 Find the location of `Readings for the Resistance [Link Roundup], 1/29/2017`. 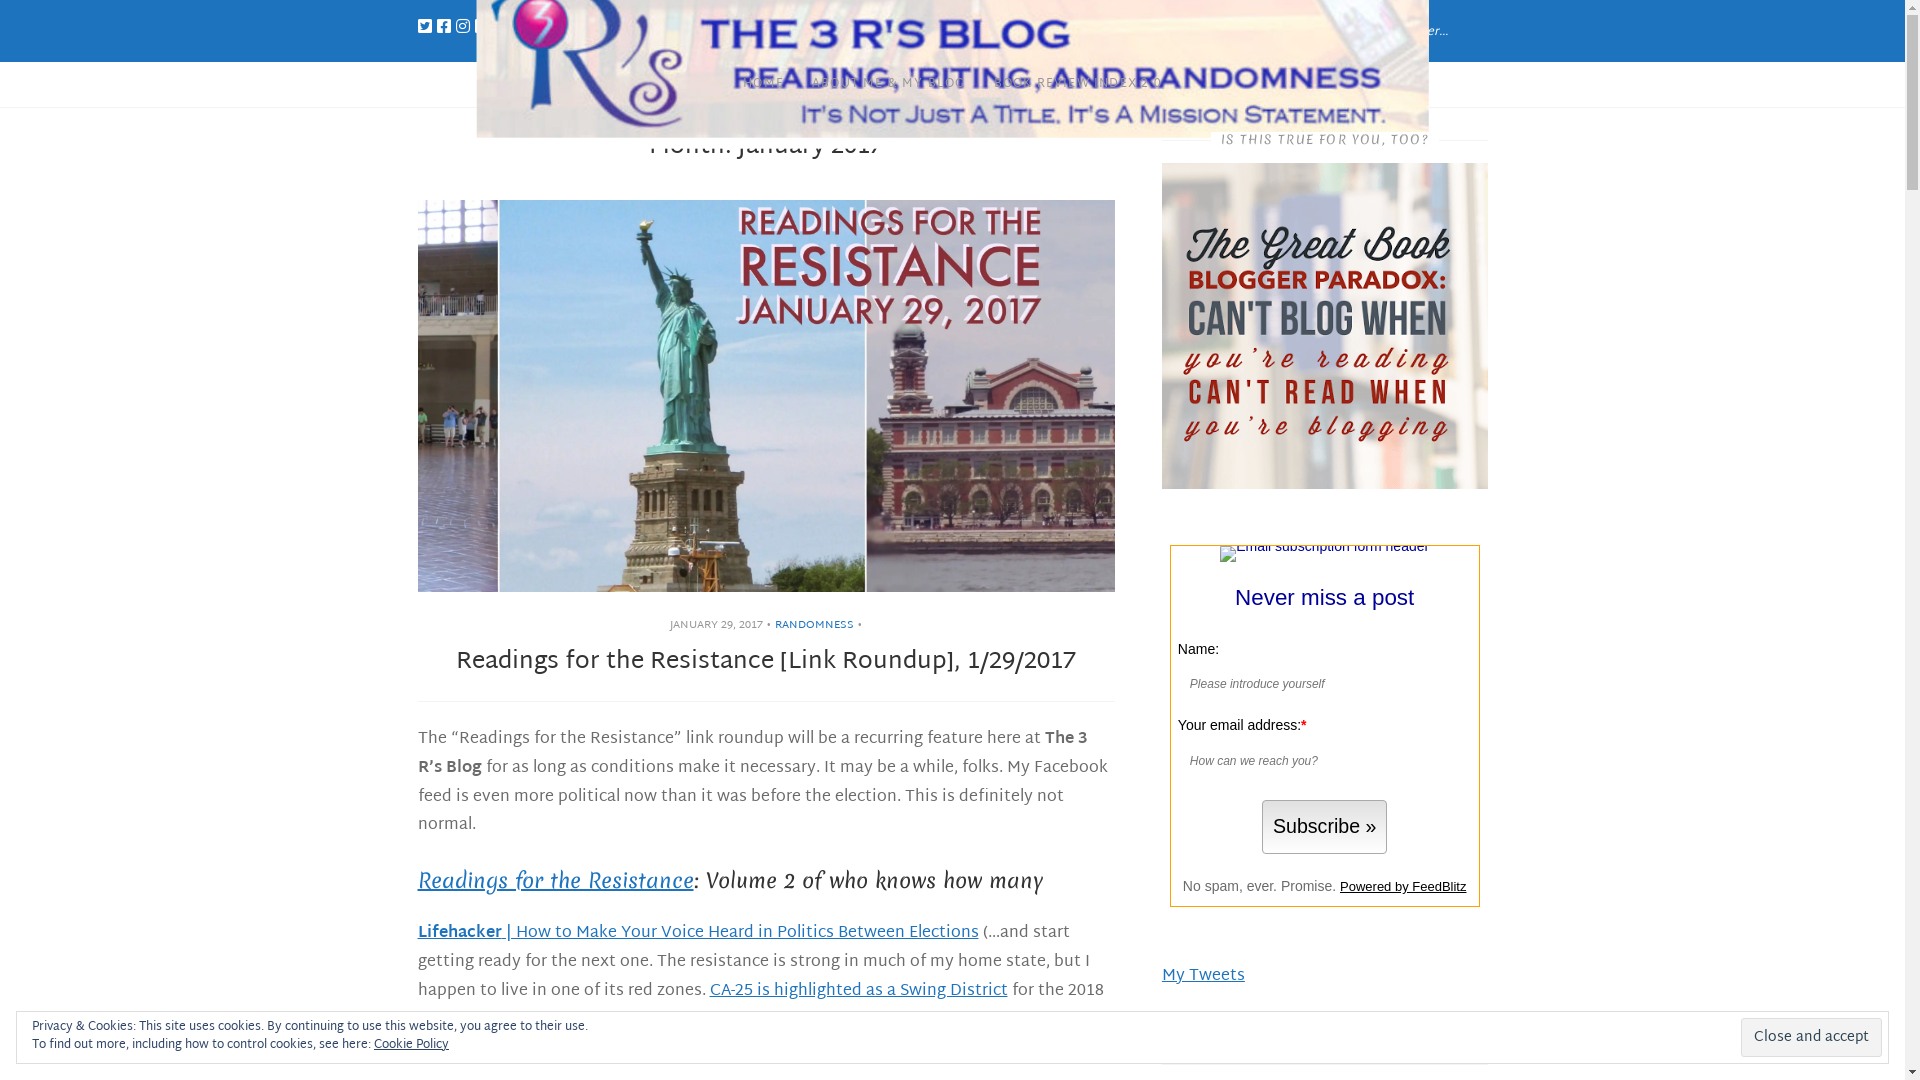

Readings for the Resistance [Link Roundup], 1/29/2017 is located at coordinates (766, 662).